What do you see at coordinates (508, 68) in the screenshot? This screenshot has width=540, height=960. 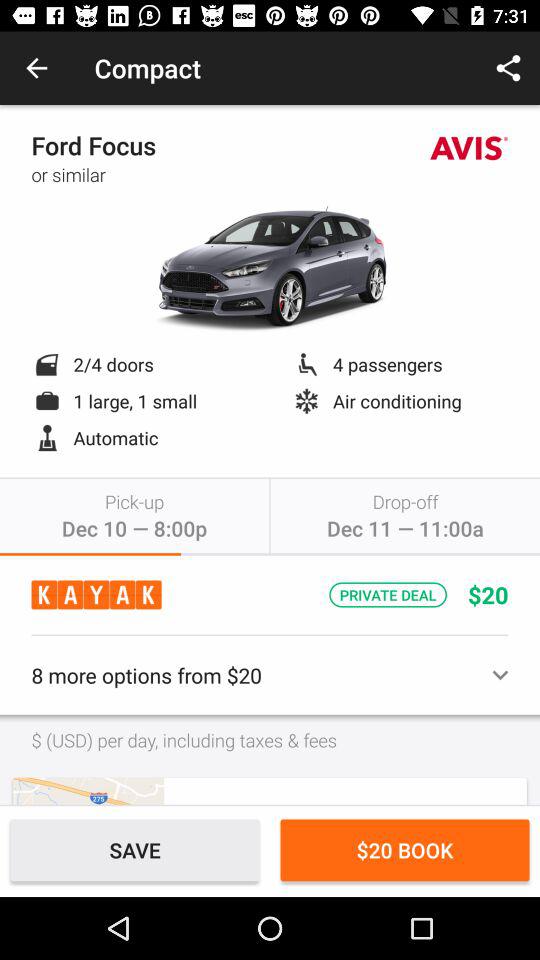 I see `choose icon to the right of the compact item` at bounding box center [508, 68].